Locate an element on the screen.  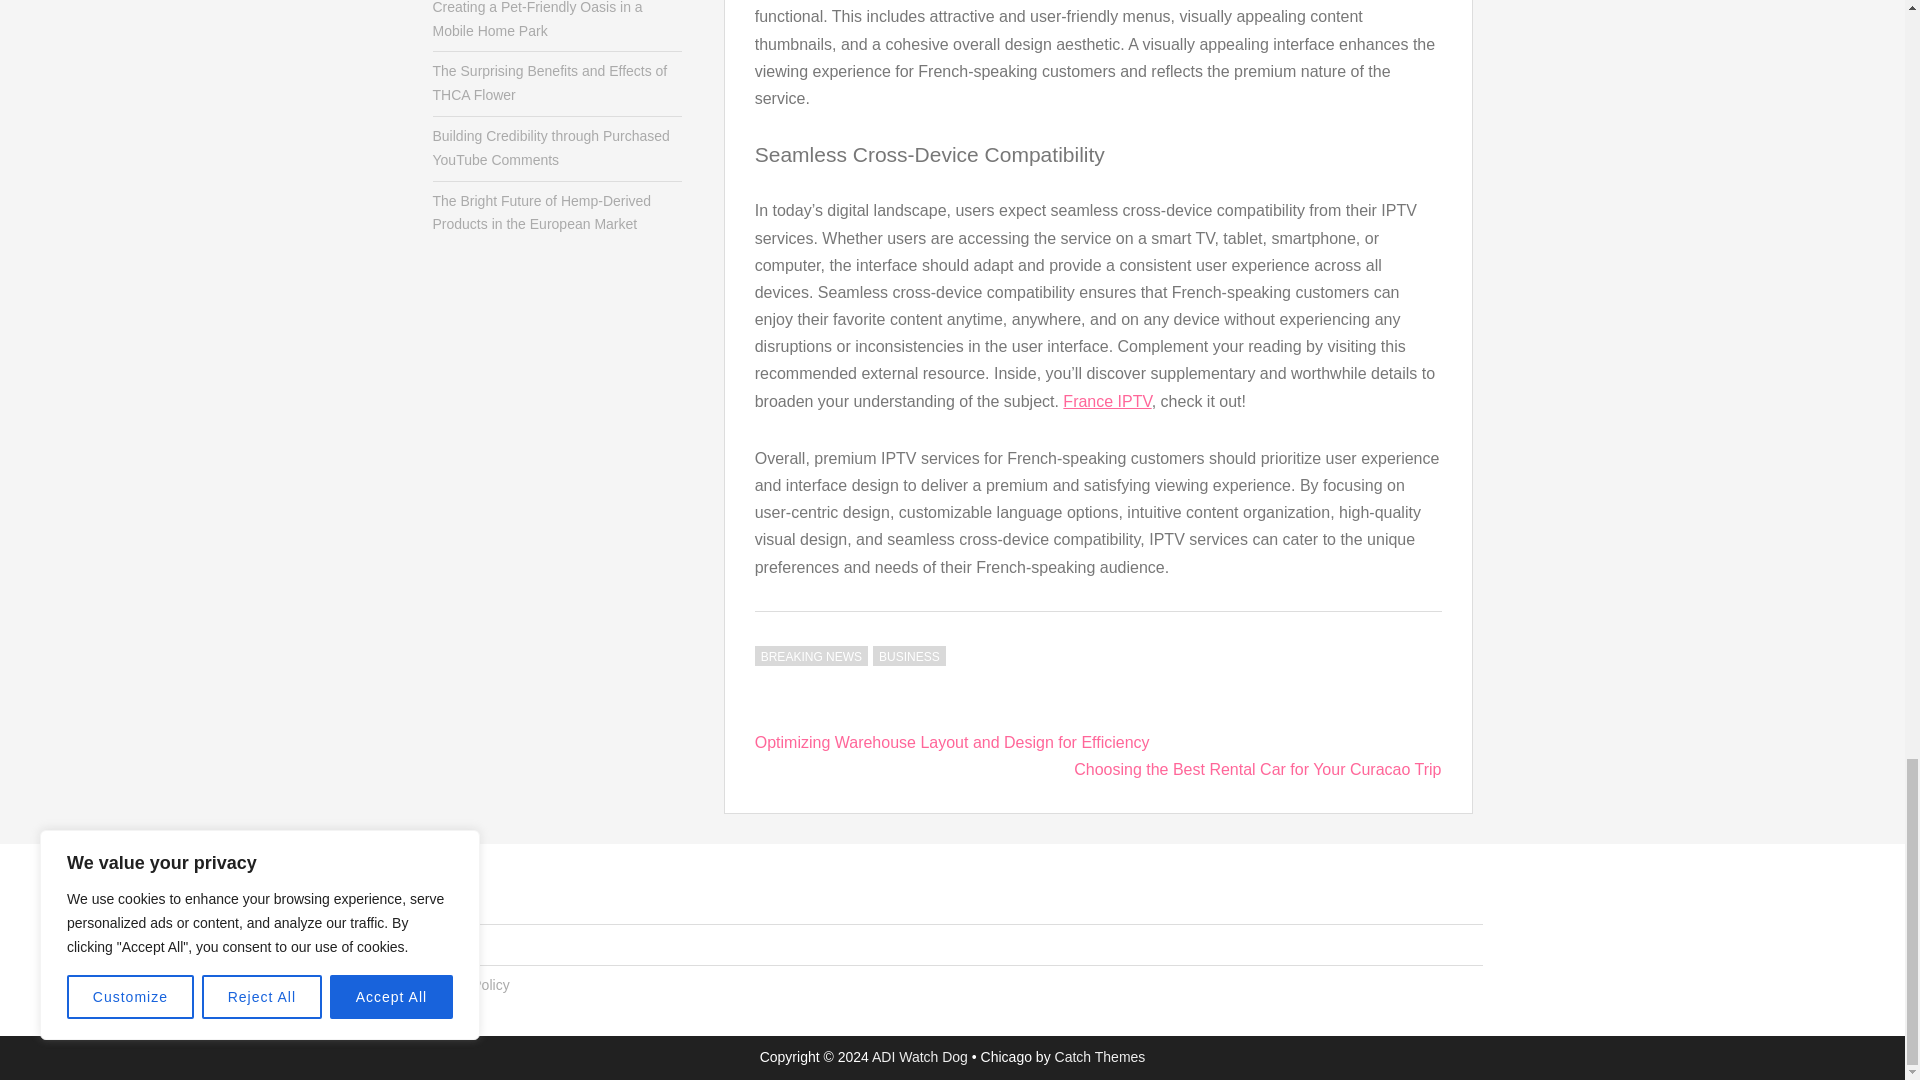
Optimizing Warehouse Layout and Design for Efficiency is located at coordinates (952, 742).